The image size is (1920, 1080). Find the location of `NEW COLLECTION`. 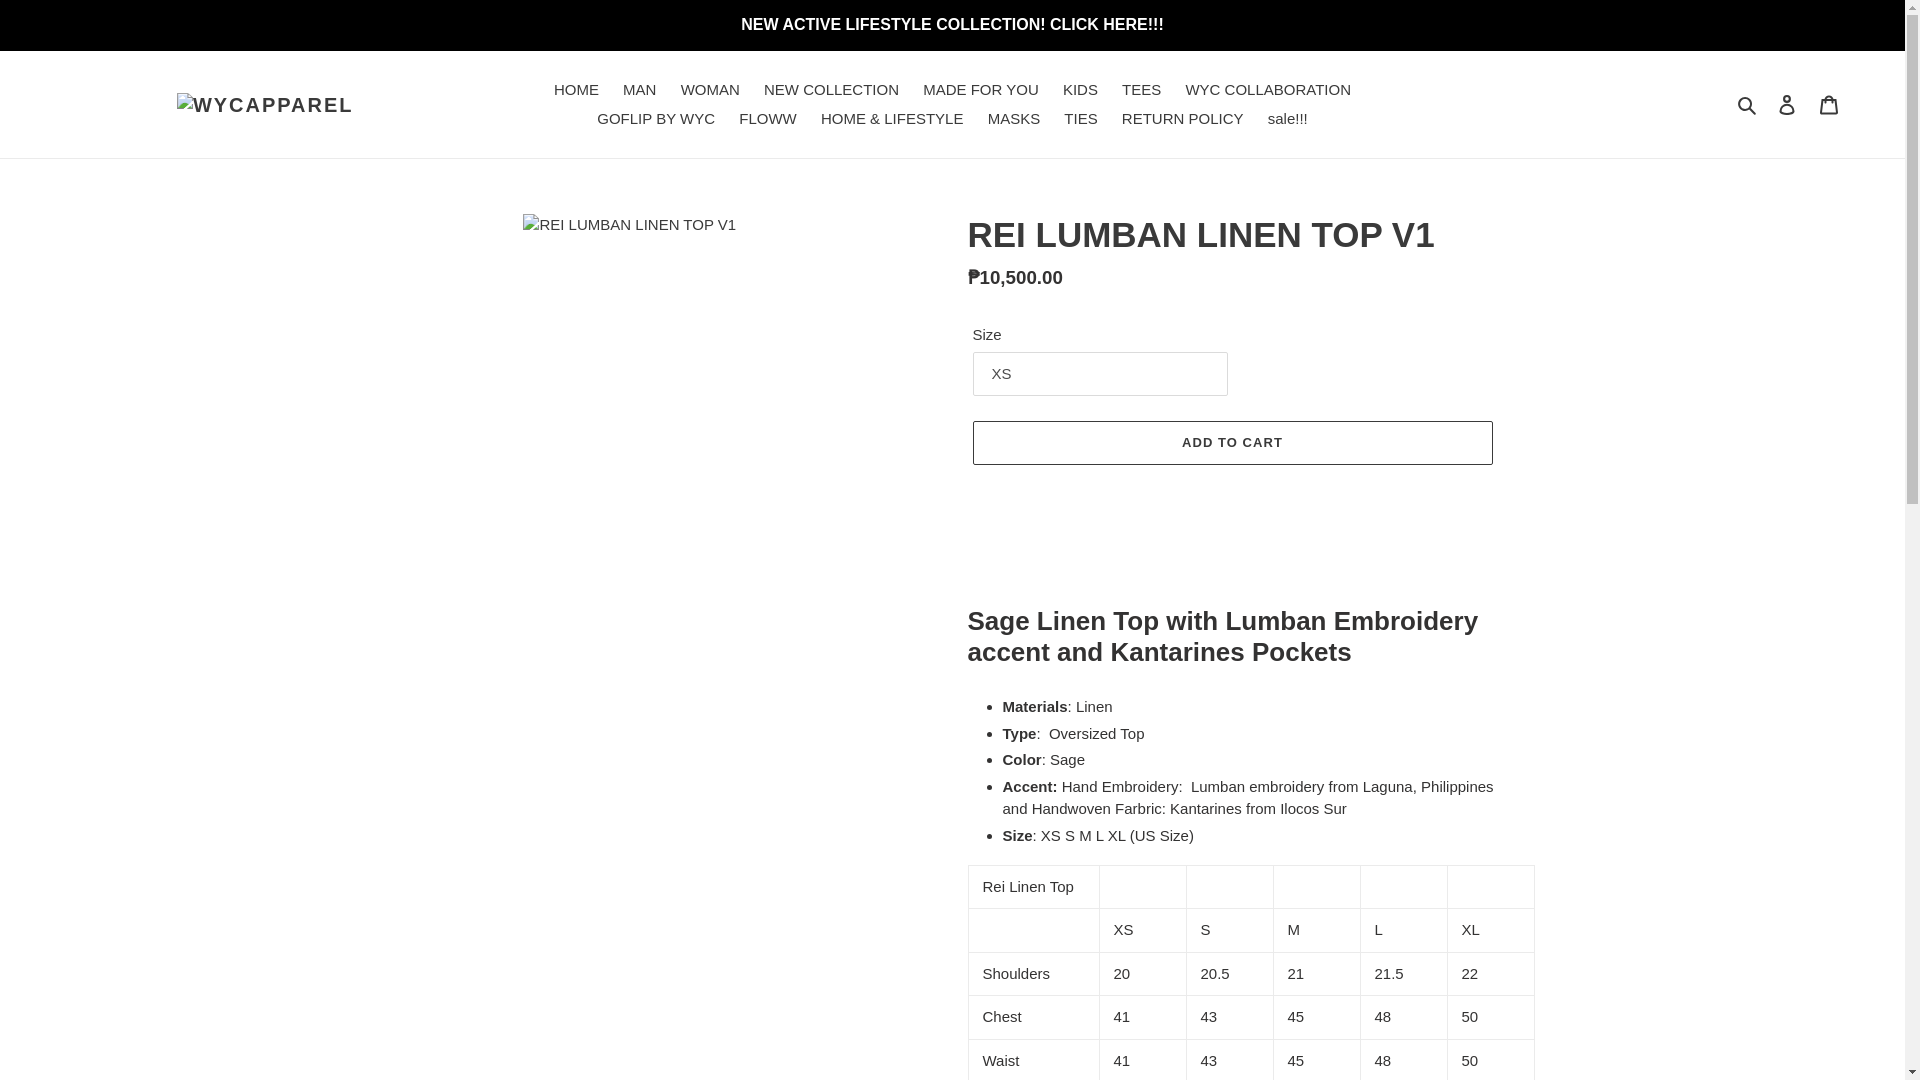

NEW COLLECTION is located at coordinates (831, 90).